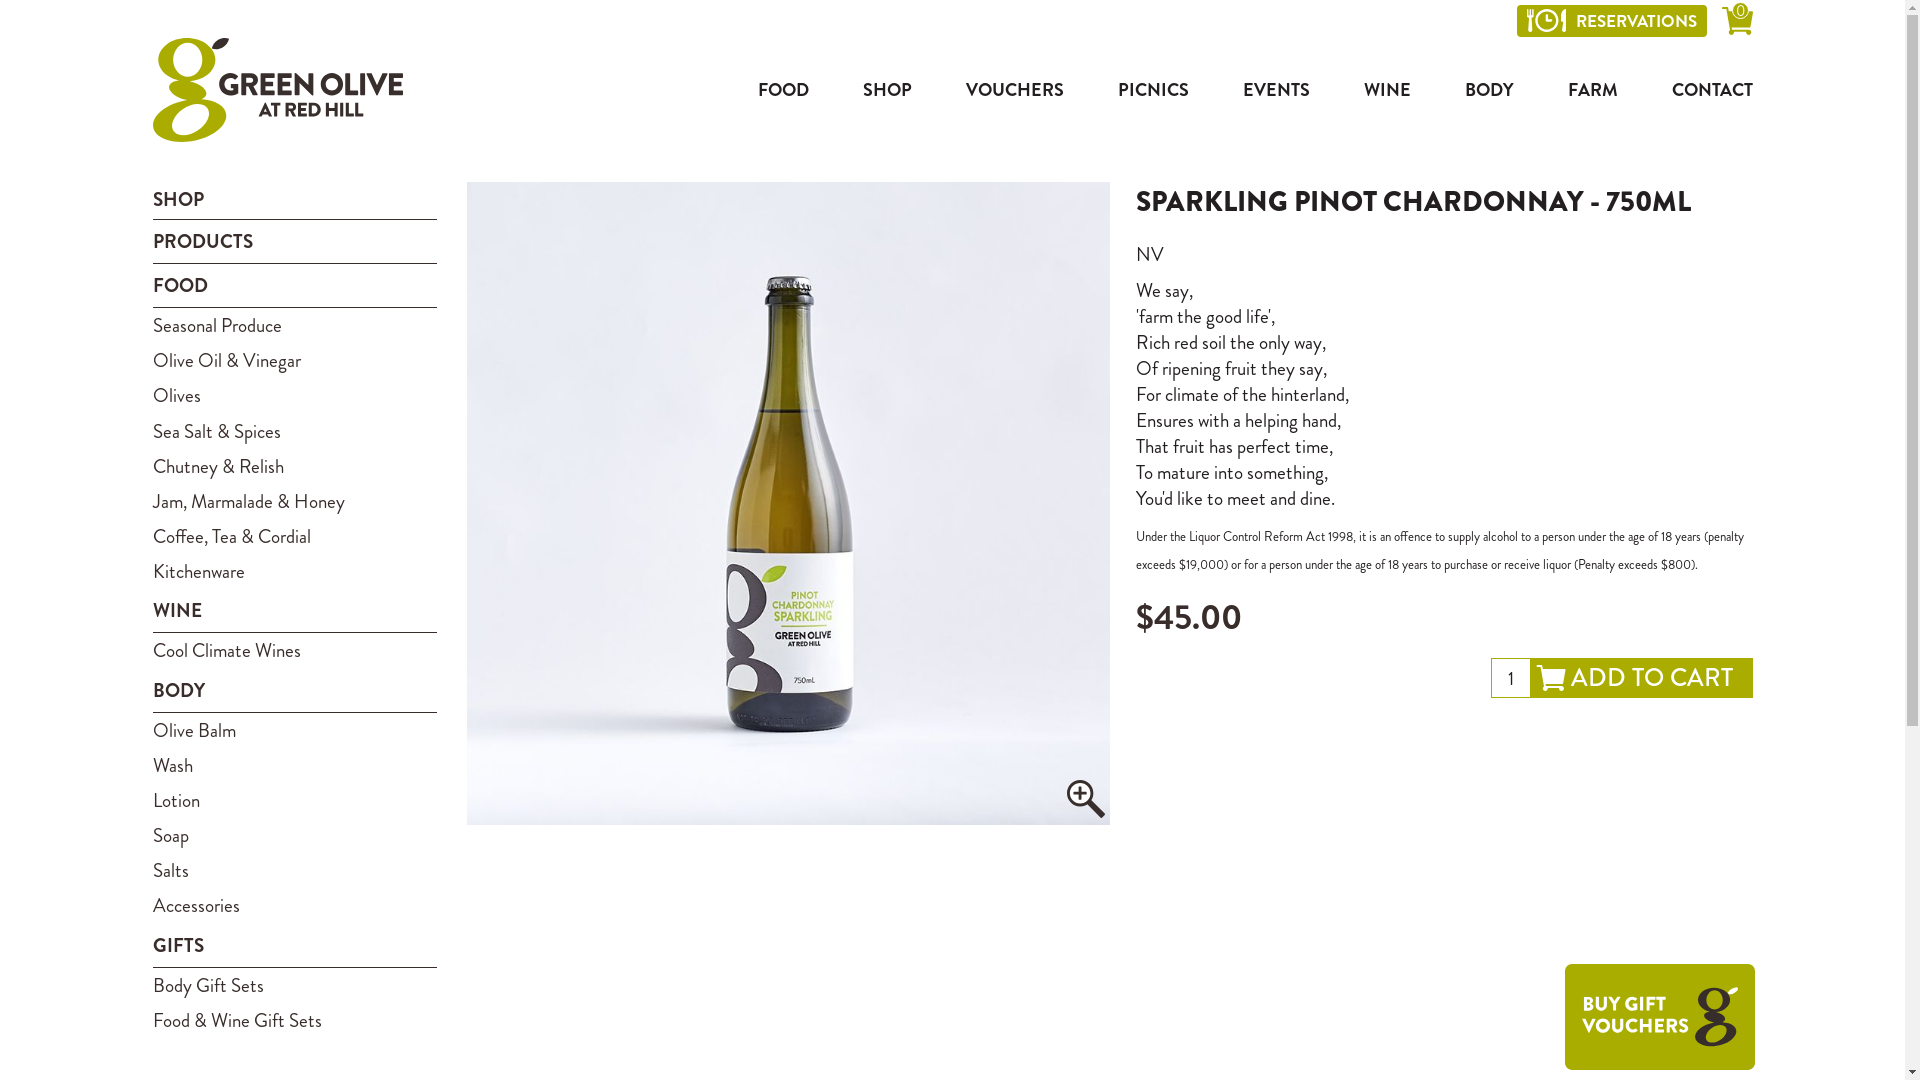  What do you see at coordinates (294, 650) in the screenshot?
I see `Cool Climate Wines` at bounding box center [294, 650].